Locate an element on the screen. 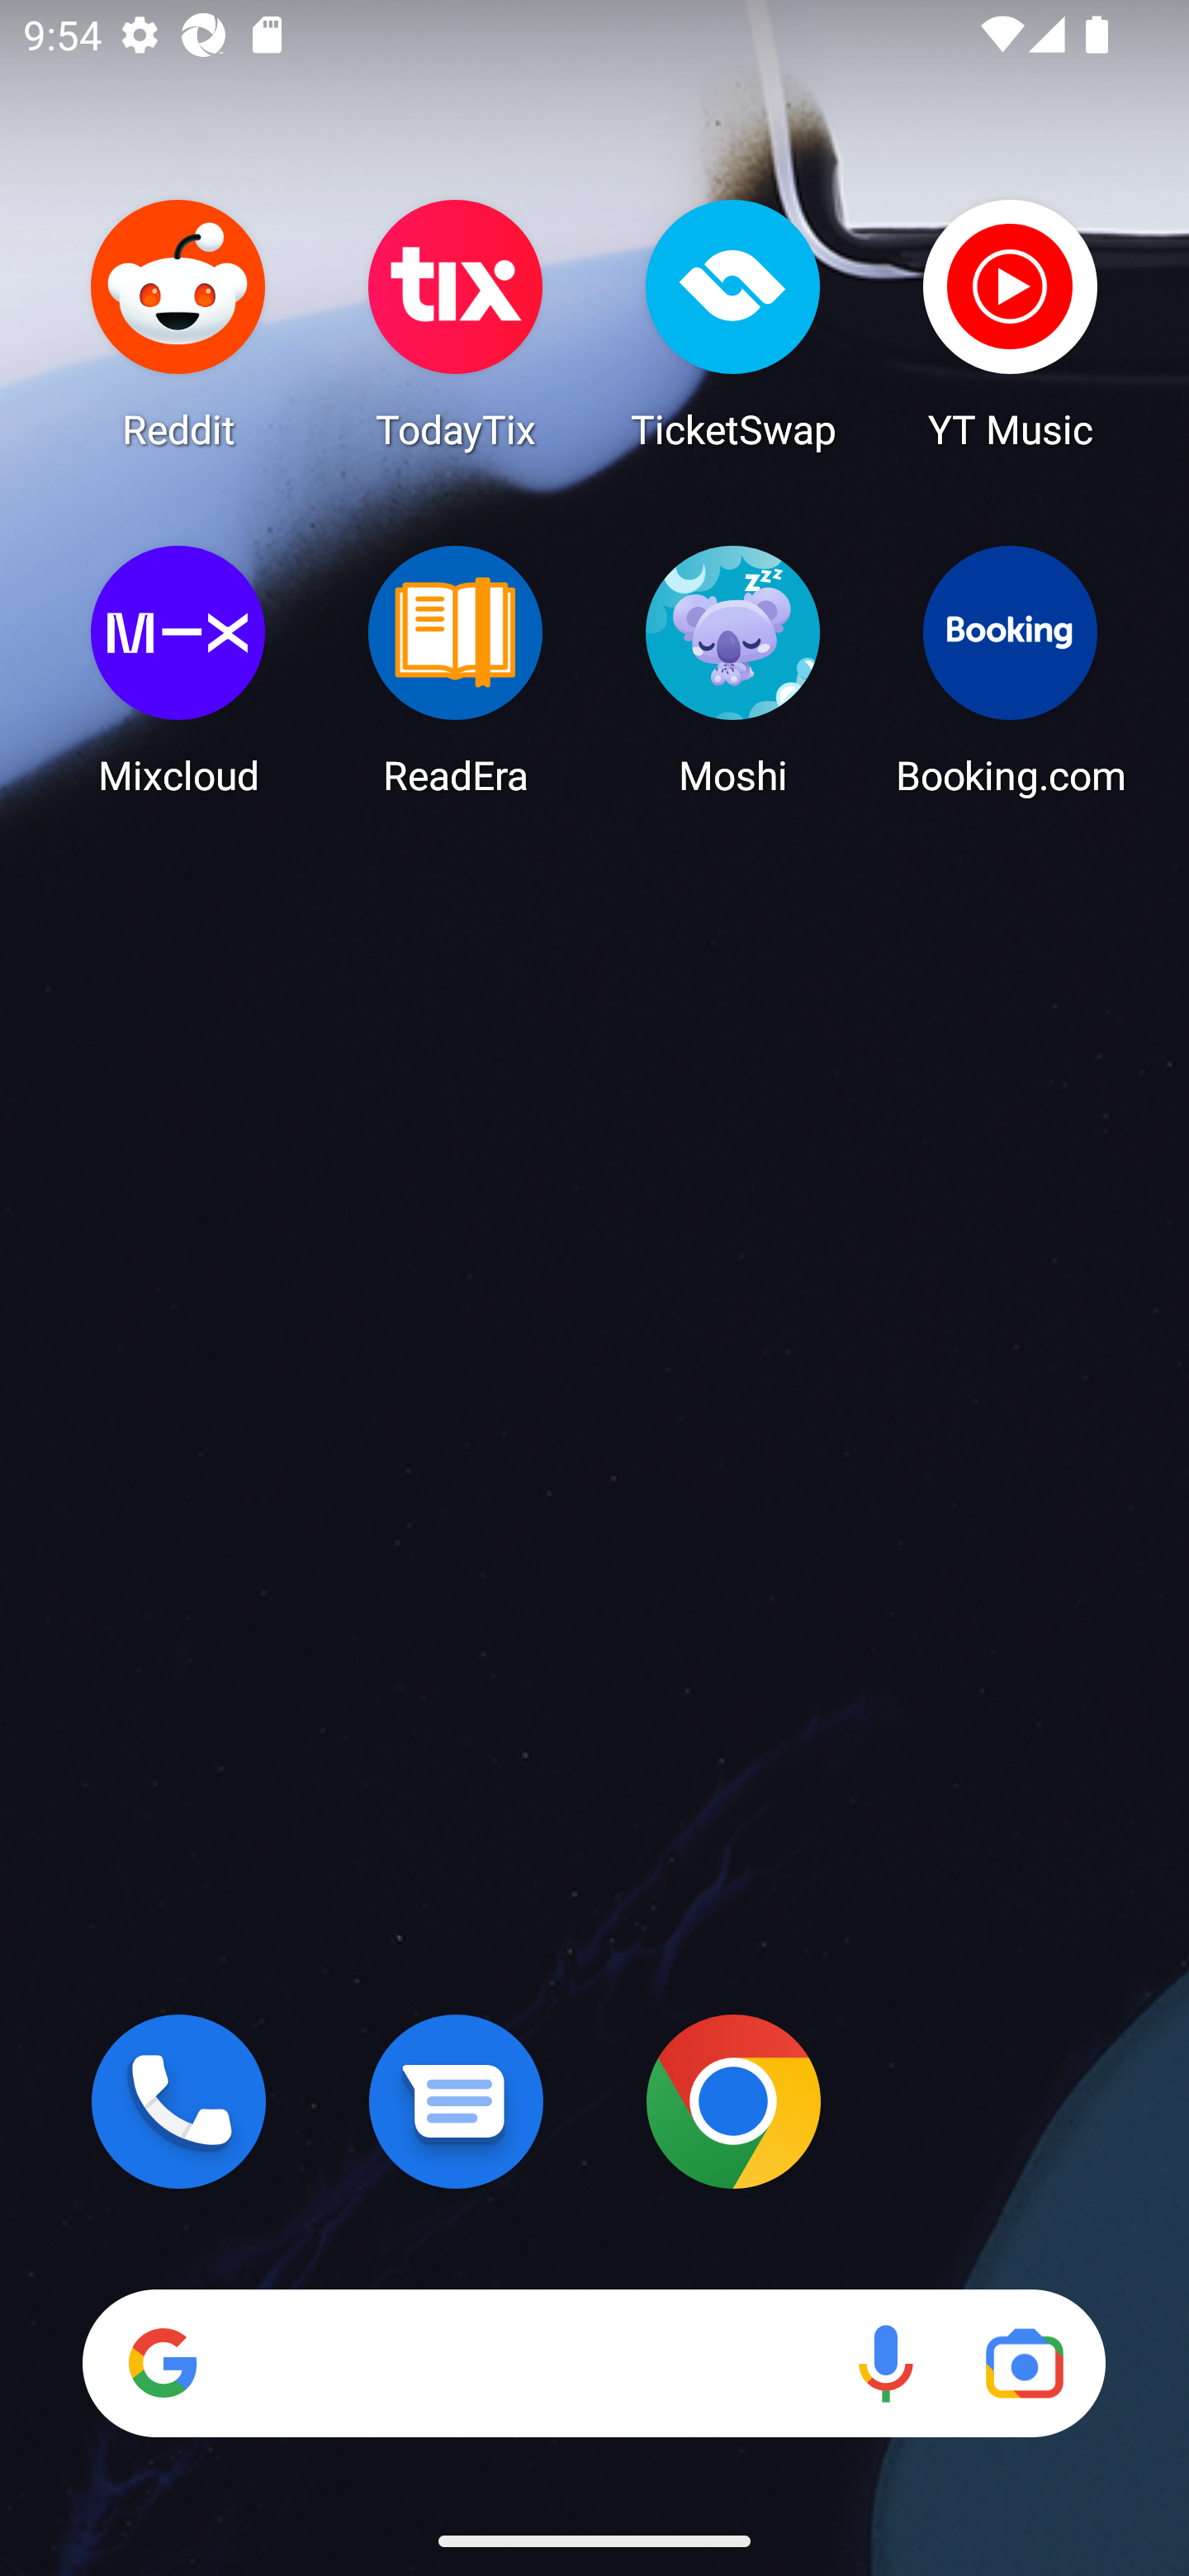  TicketSwap is located at coordinates (733, 324).